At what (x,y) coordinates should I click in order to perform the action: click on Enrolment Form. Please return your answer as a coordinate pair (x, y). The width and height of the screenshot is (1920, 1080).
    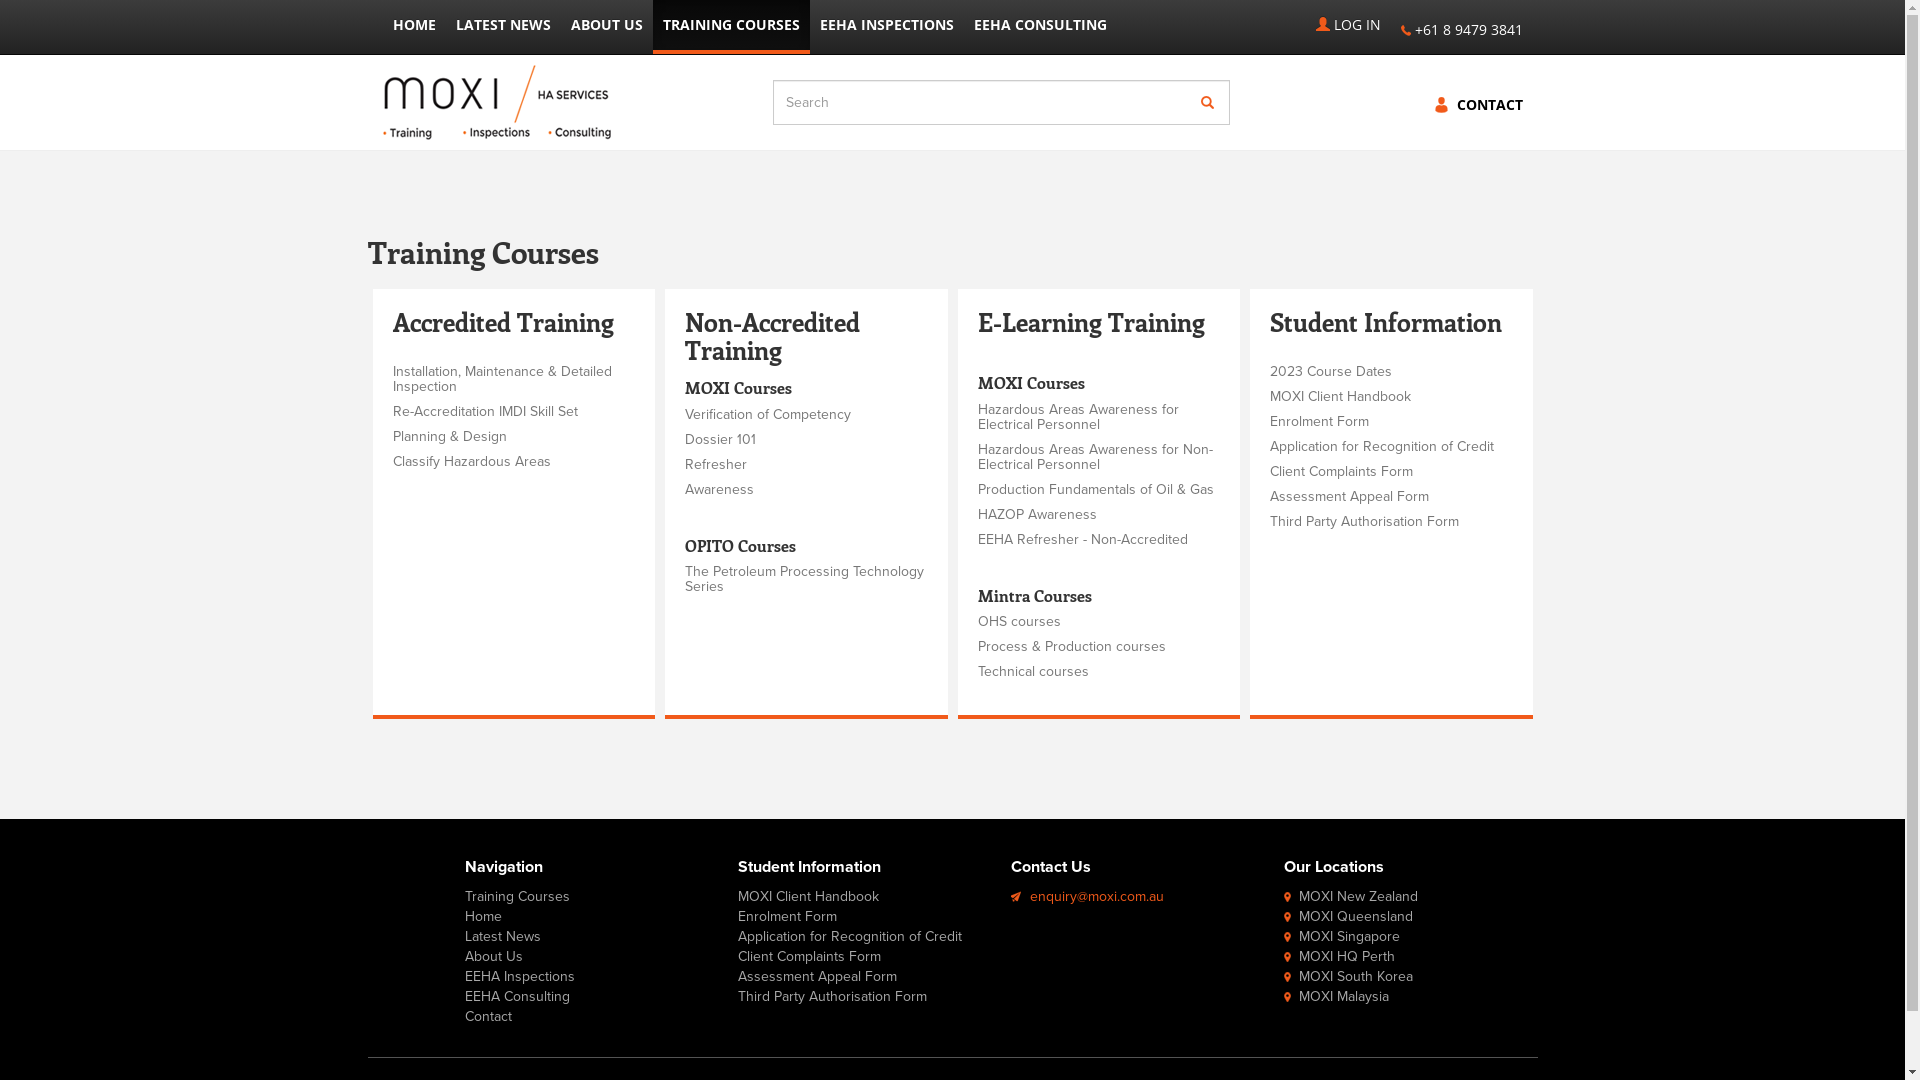
    Looking at the image, I should click on (788, 916).